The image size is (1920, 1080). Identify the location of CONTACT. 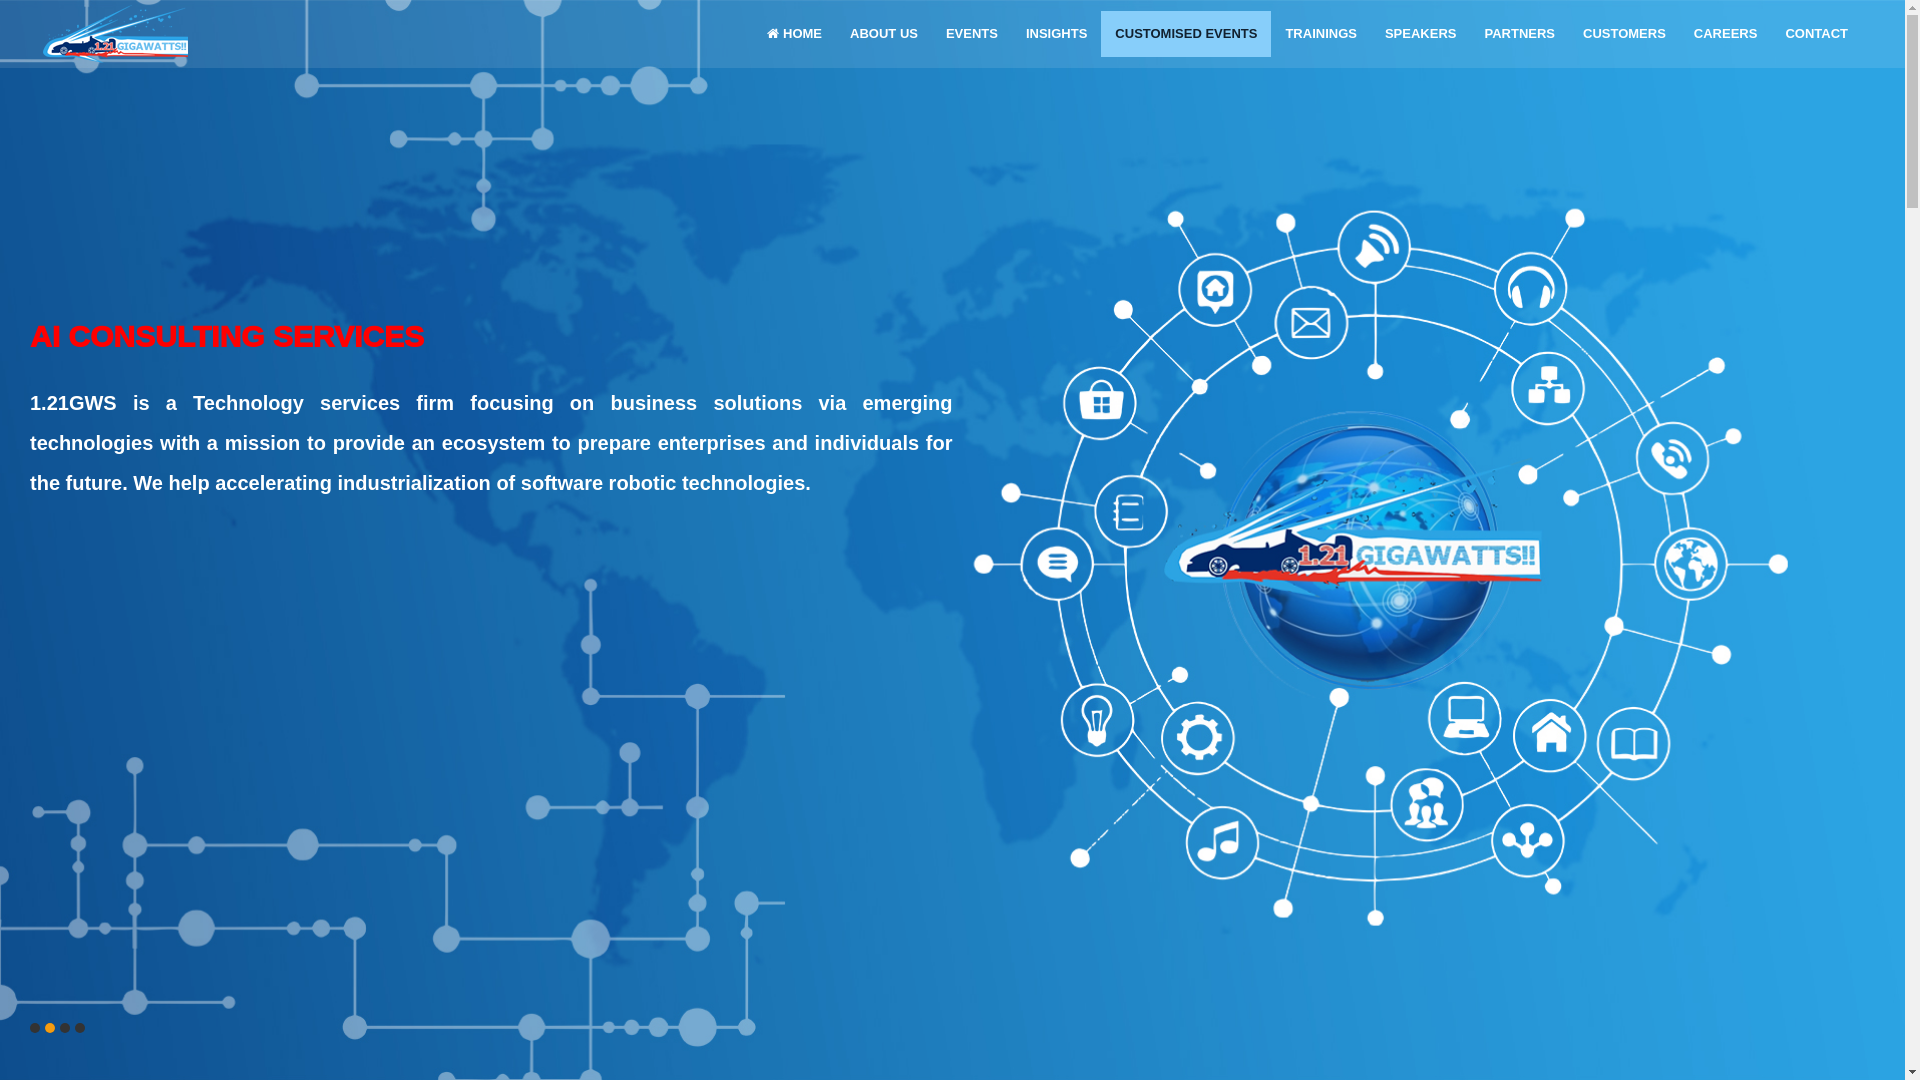
(1816, 34).